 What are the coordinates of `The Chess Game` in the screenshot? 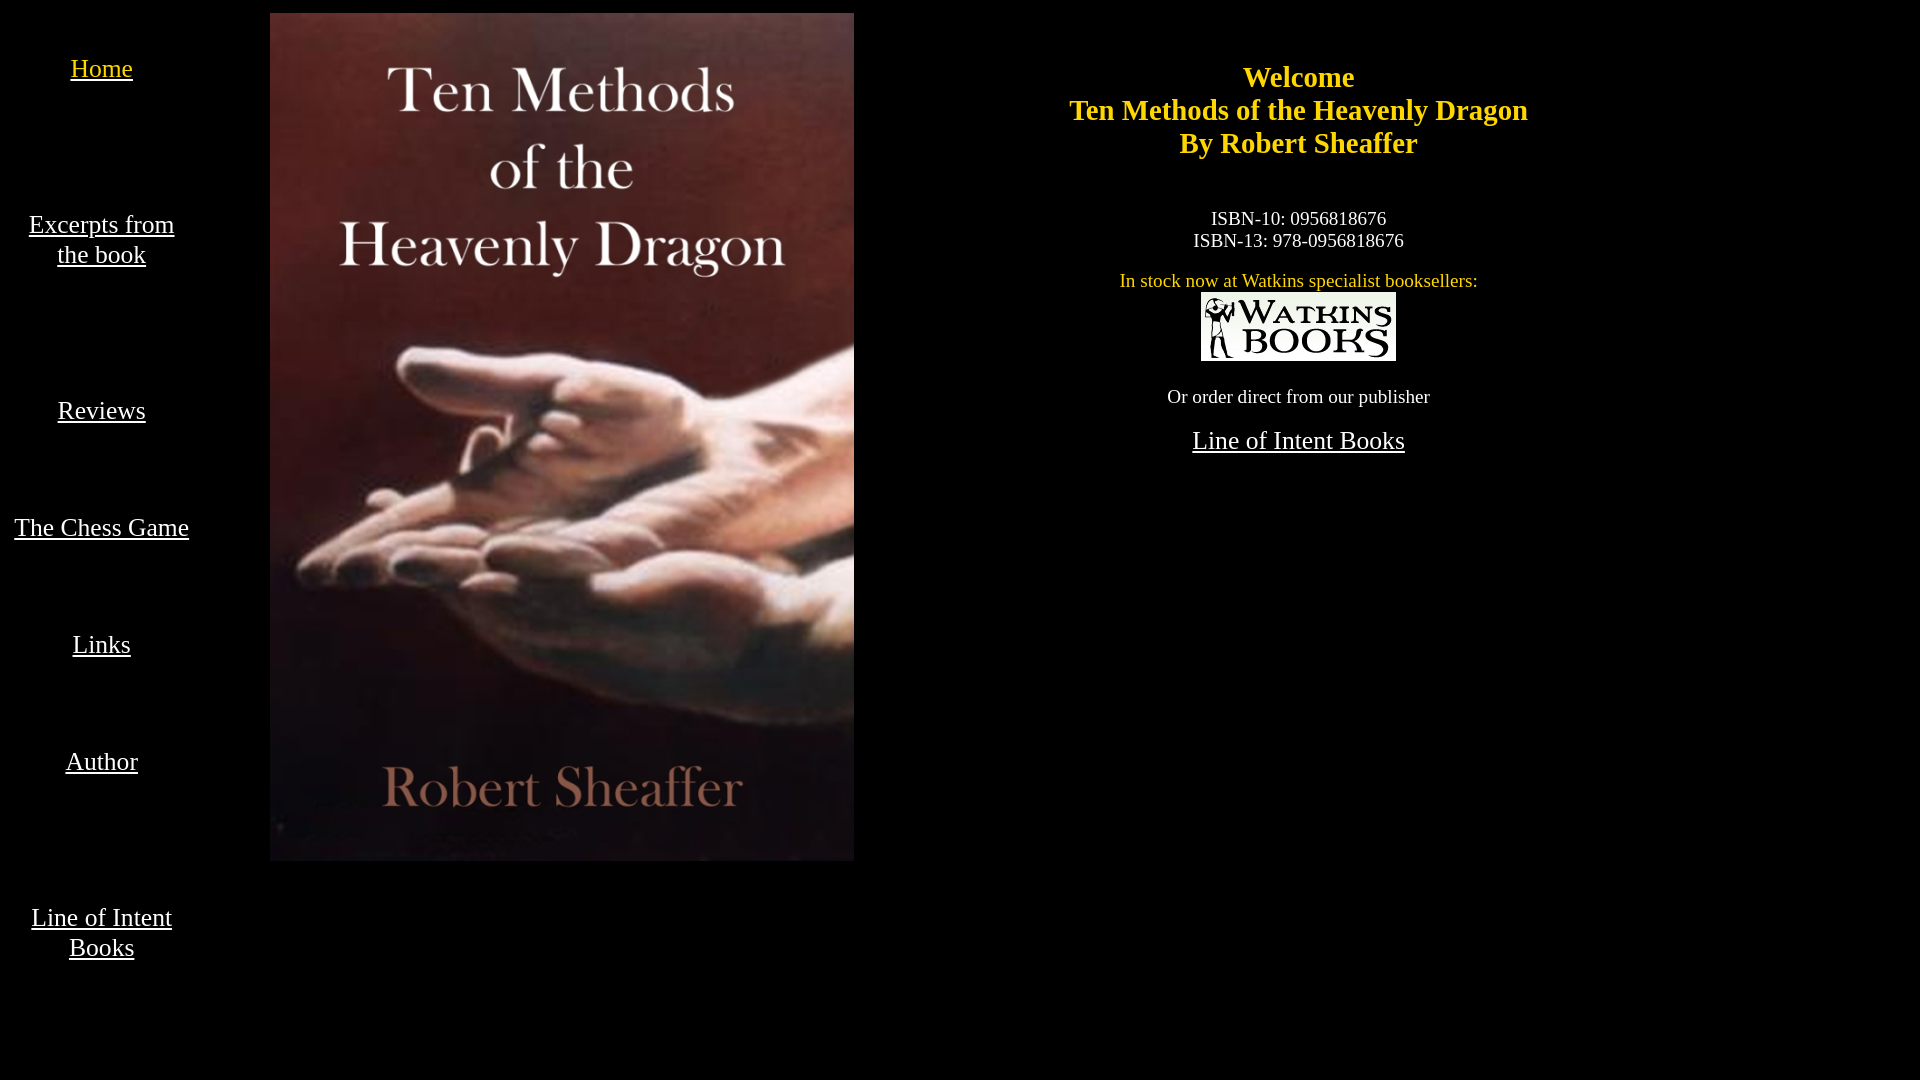 It's located at (102, 528).